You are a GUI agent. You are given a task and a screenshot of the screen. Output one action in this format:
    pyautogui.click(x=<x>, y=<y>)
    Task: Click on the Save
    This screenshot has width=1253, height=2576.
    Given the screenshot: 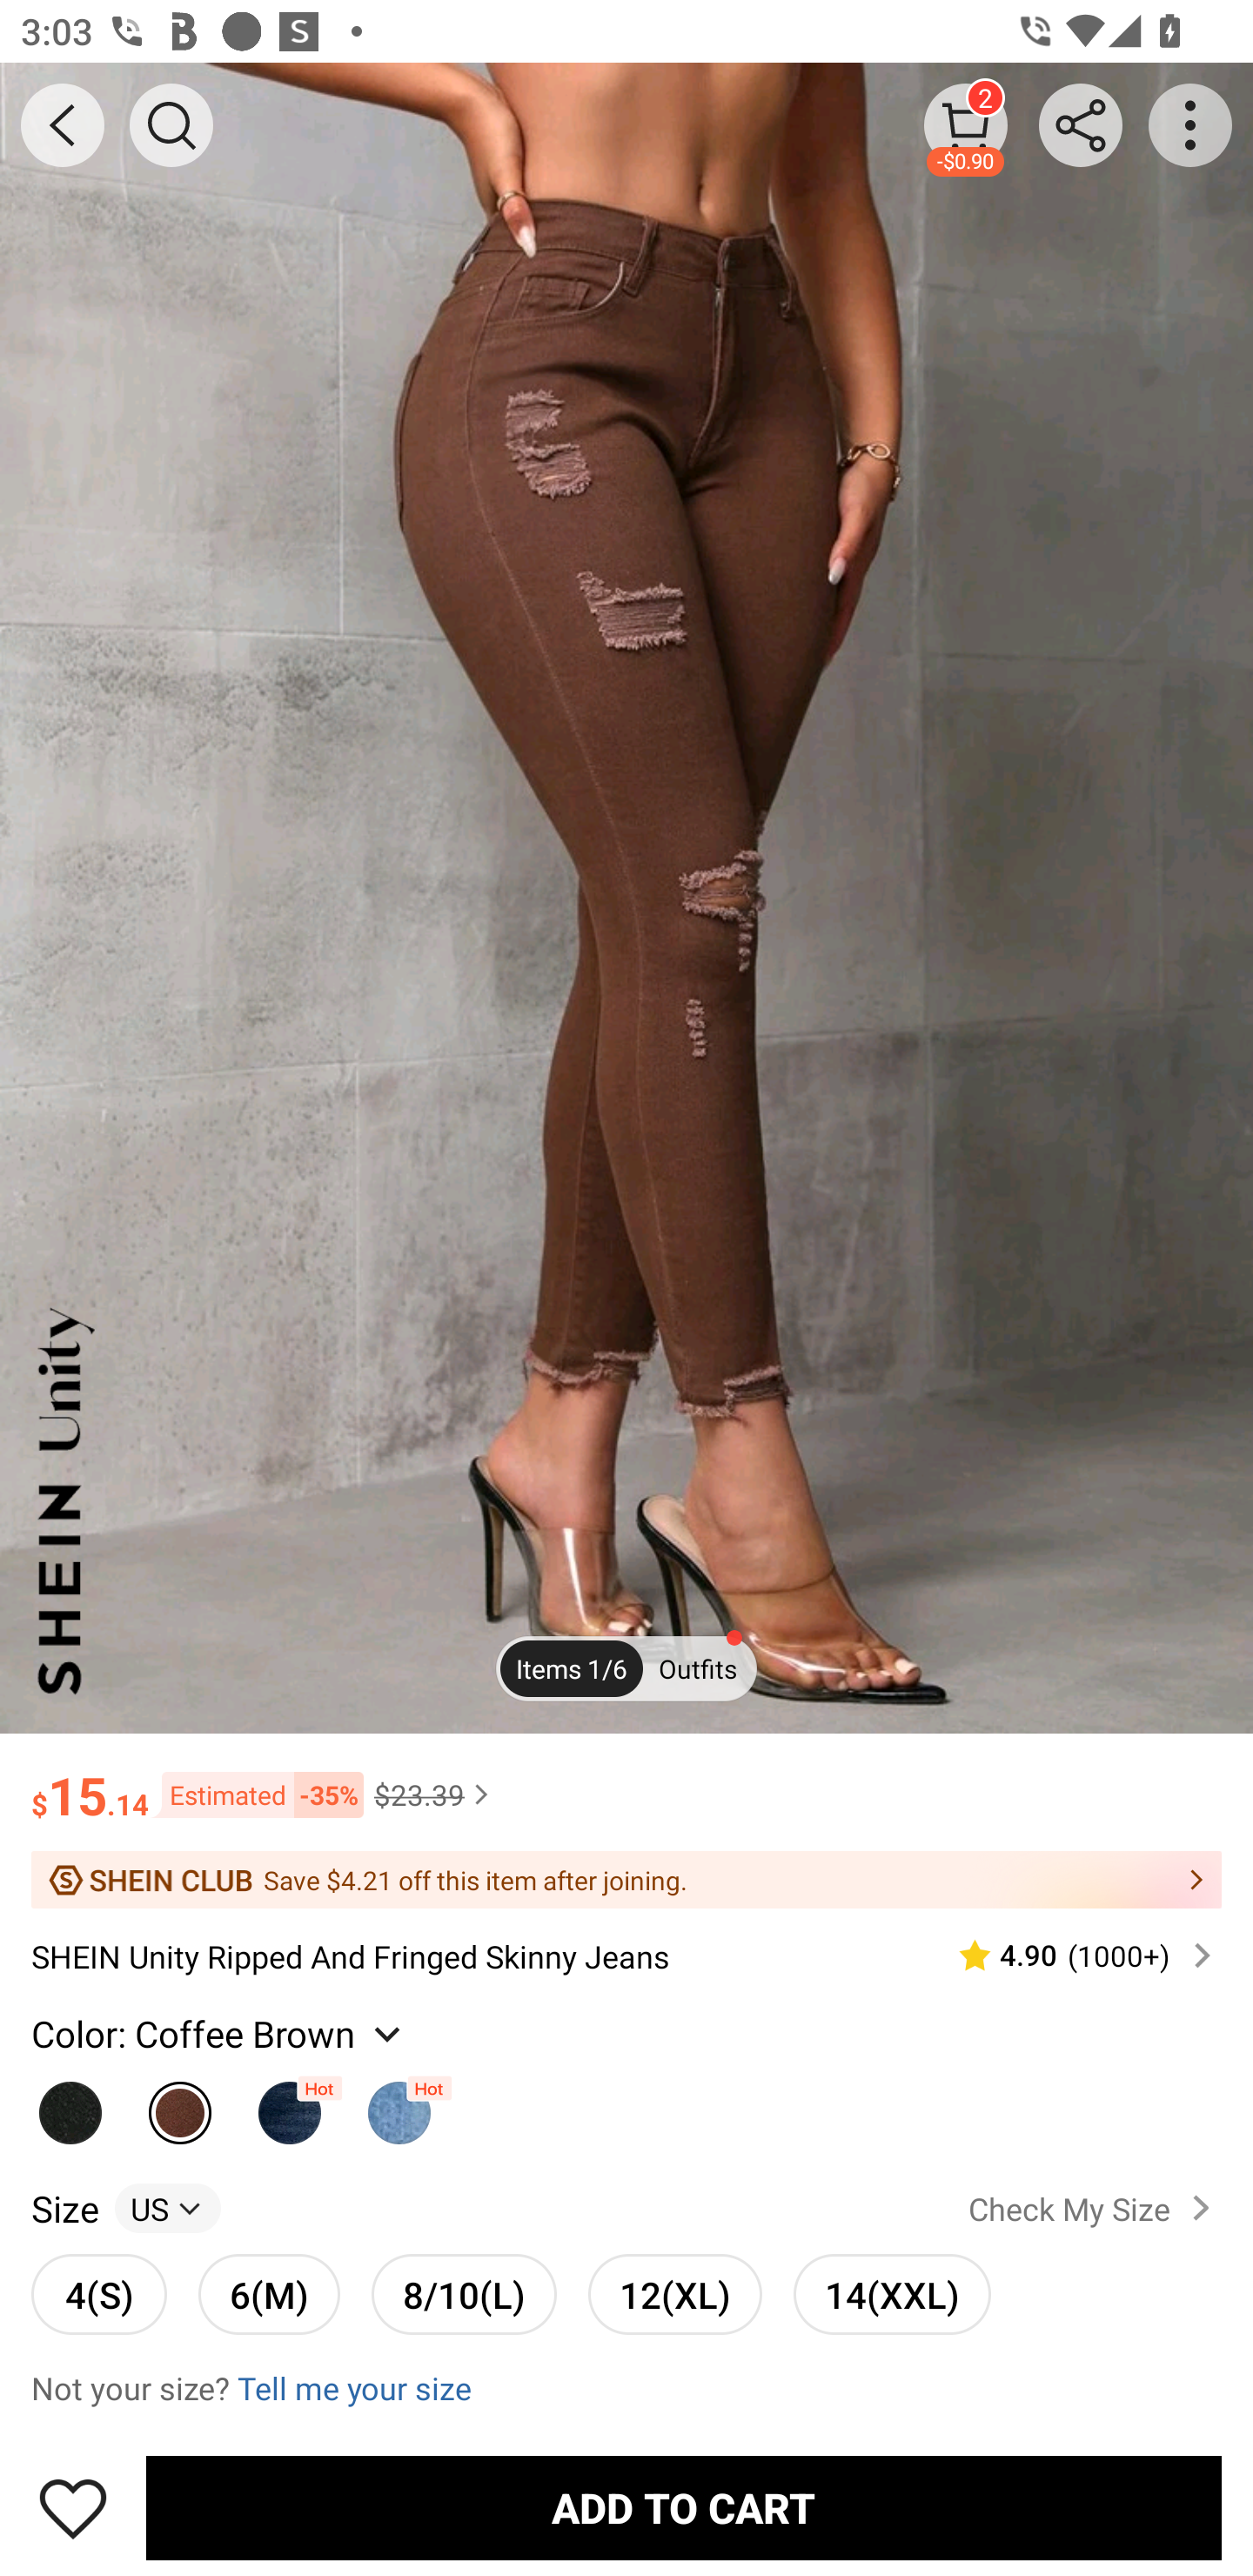 What is the action you would take?
    pyautogui.click(x=73, y=2507)
    